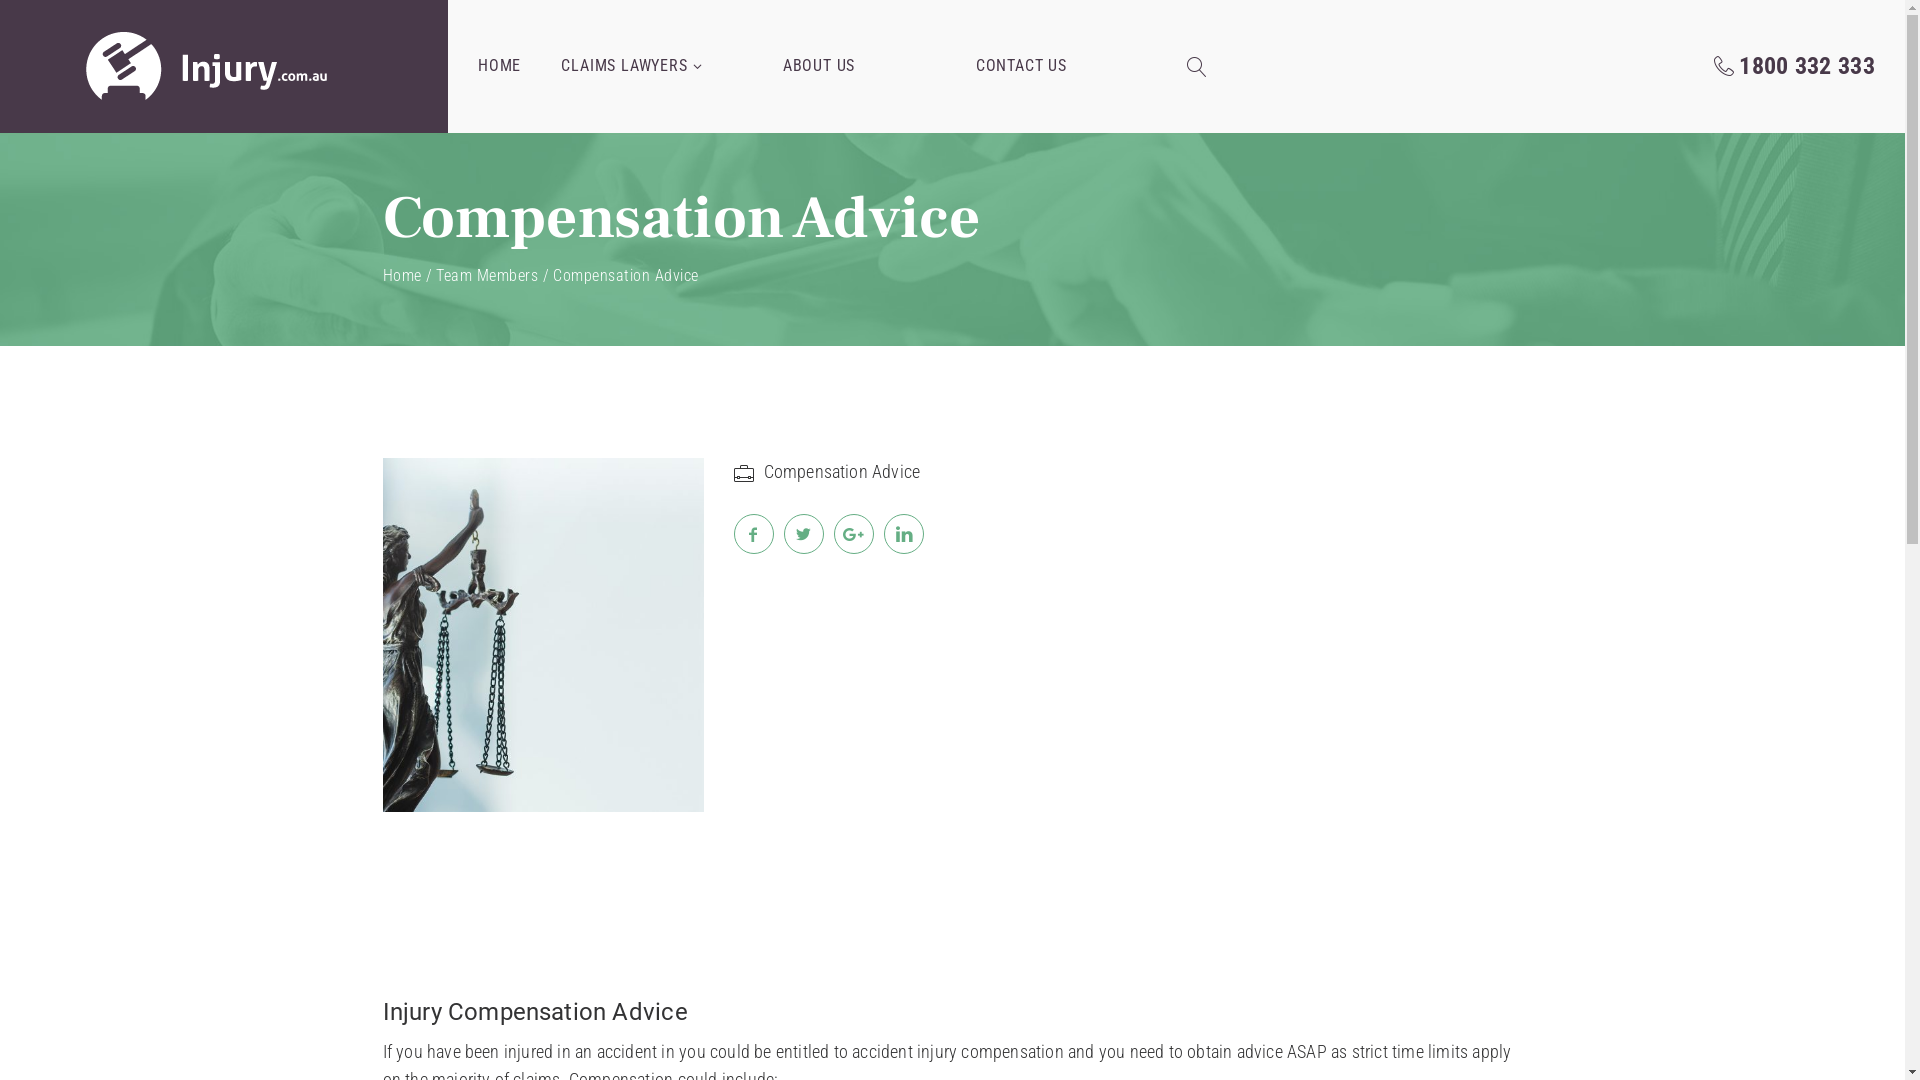  Describe the element at coordinates (402, 276) in the screenshot. I see `Home` at that location.